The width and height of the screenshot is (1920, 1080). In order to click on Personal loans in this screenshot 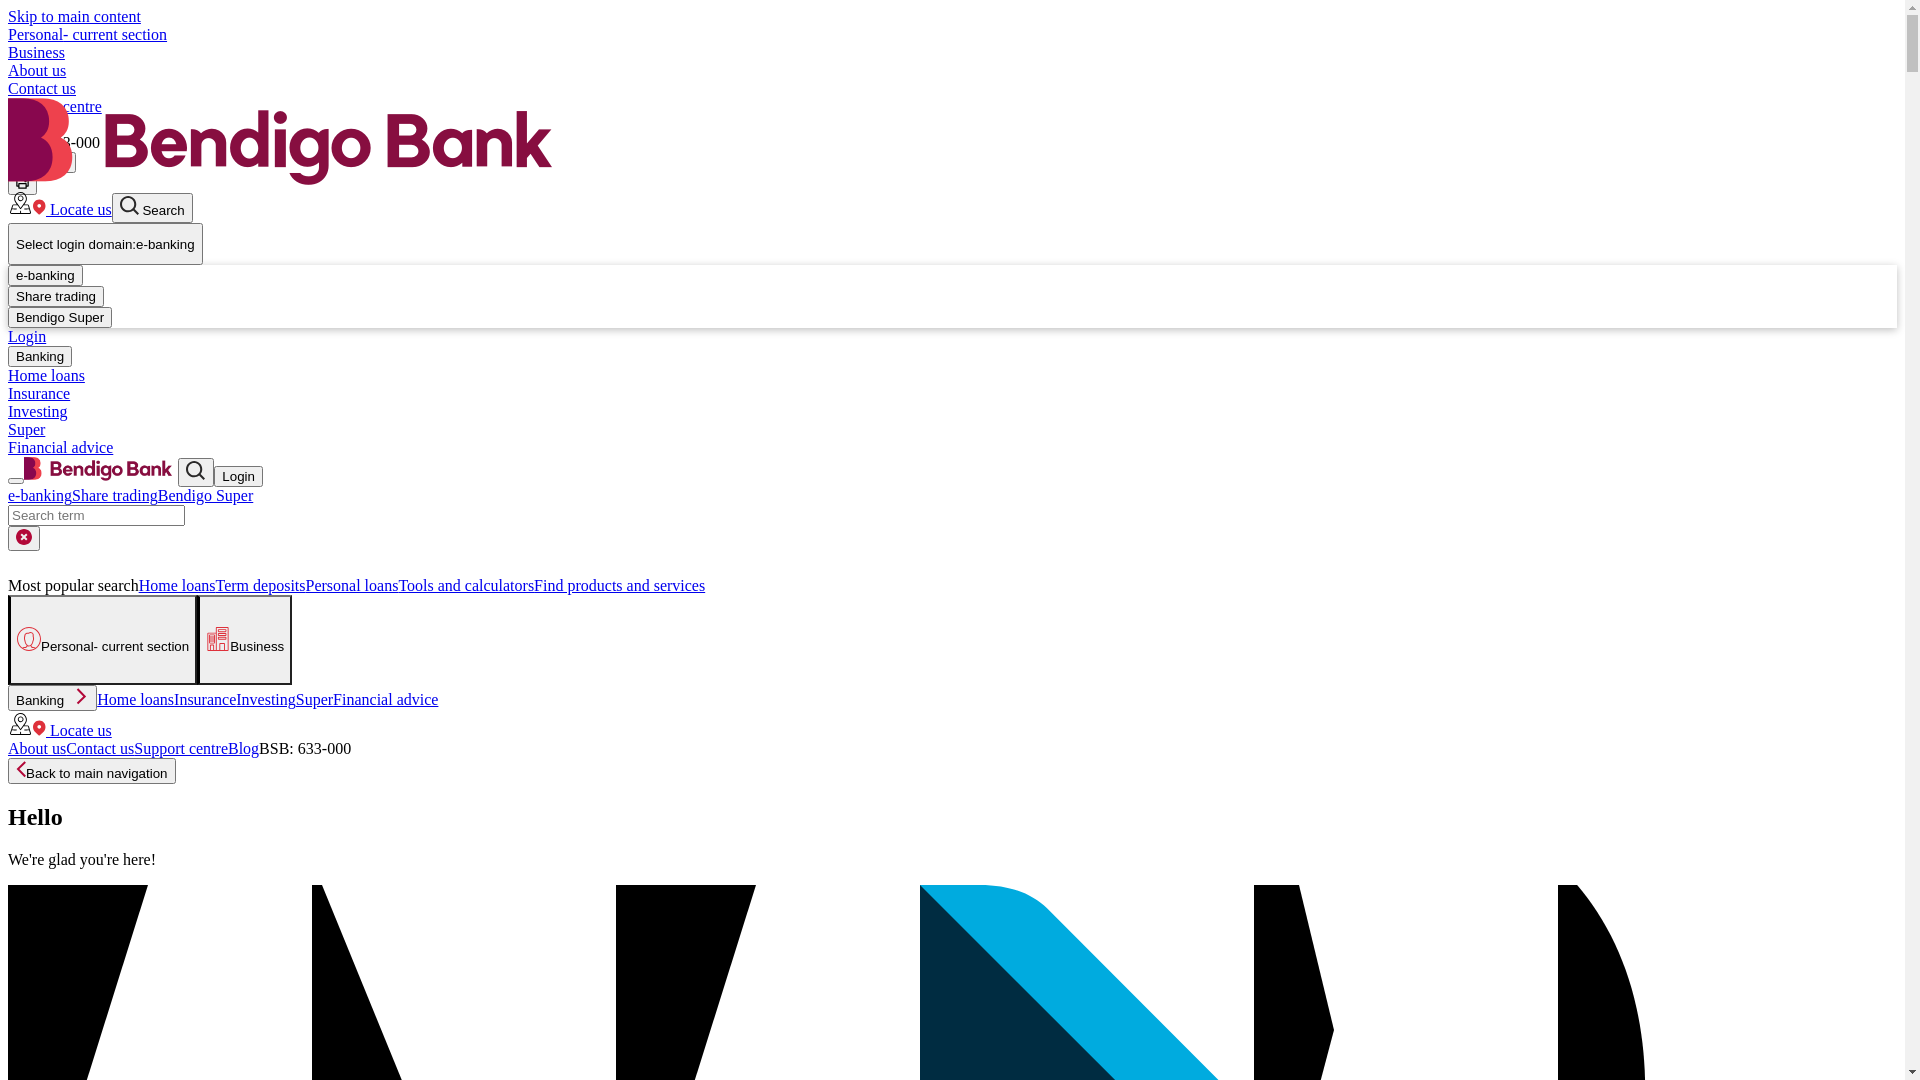, I will do `click(352, 586)`.